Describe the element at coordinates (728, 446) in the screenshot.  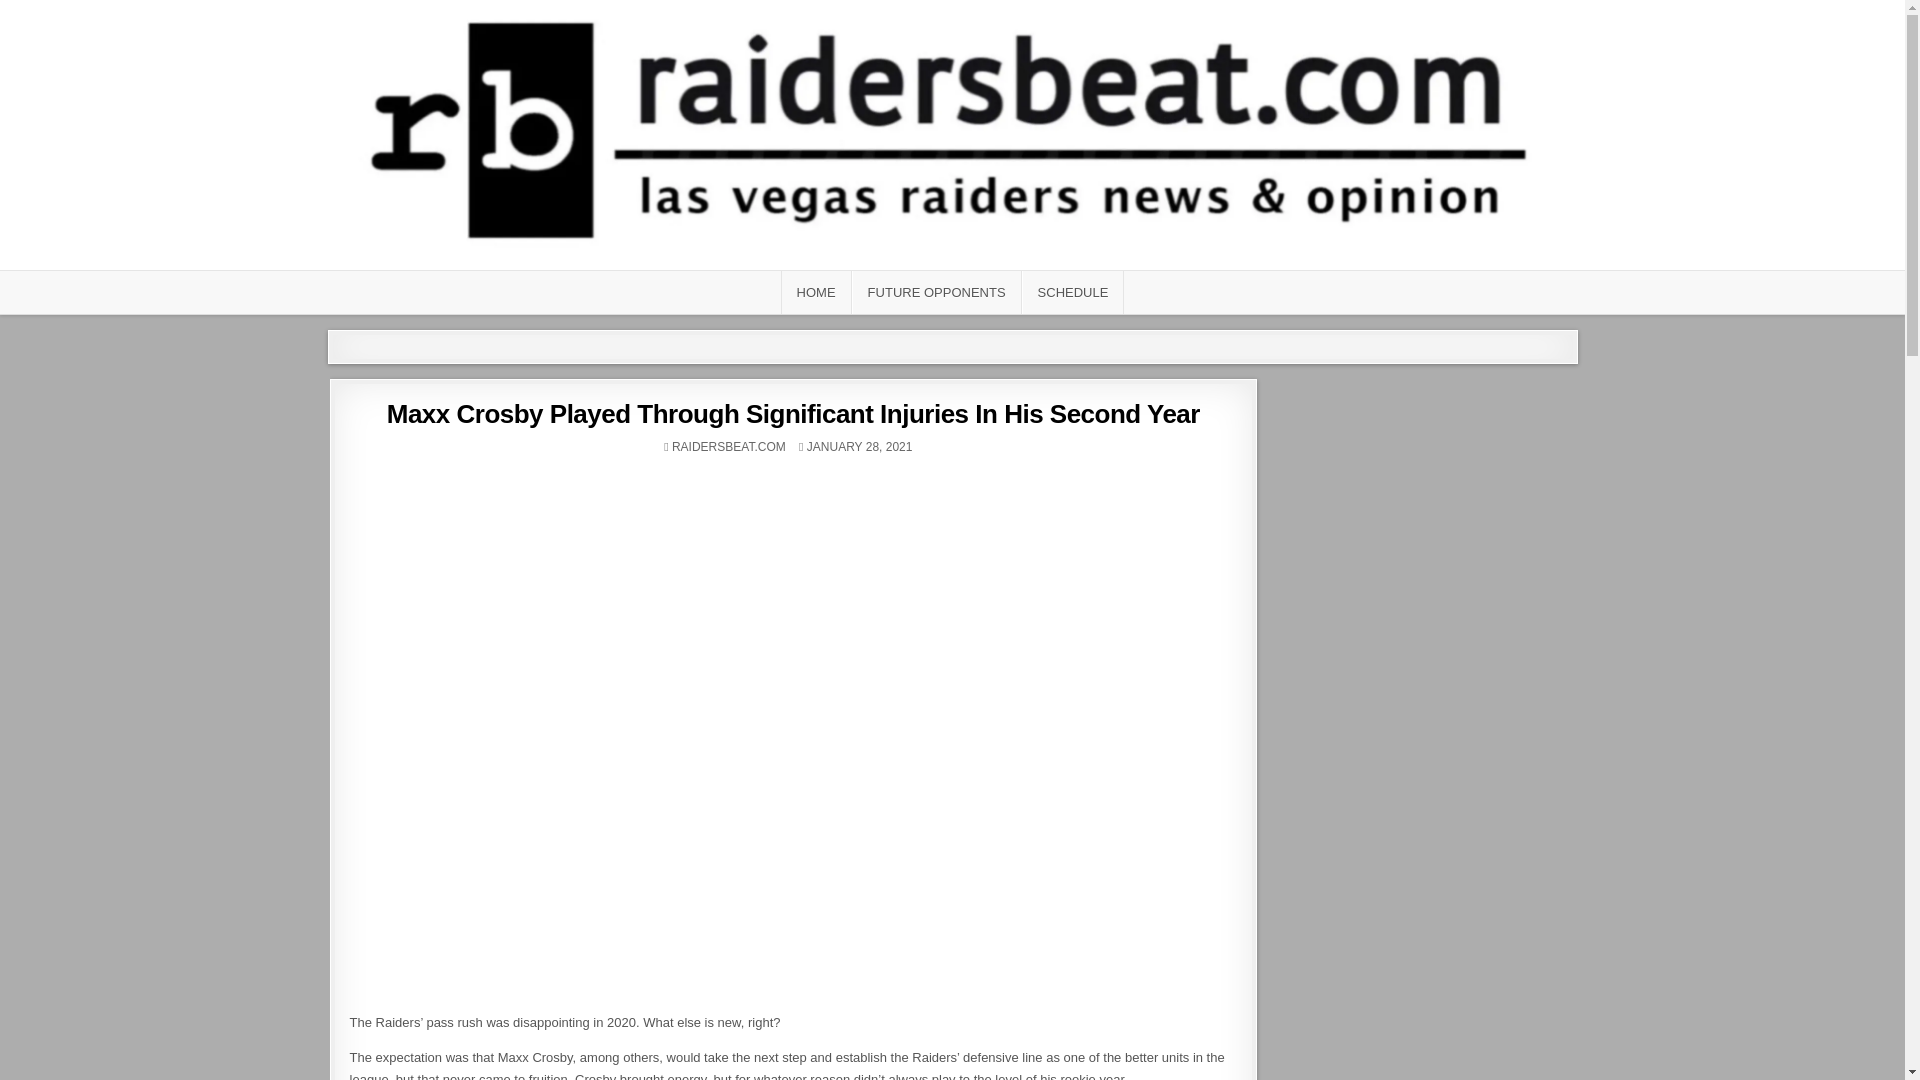
I see `RAIDERSBEAT.COM` at that location.